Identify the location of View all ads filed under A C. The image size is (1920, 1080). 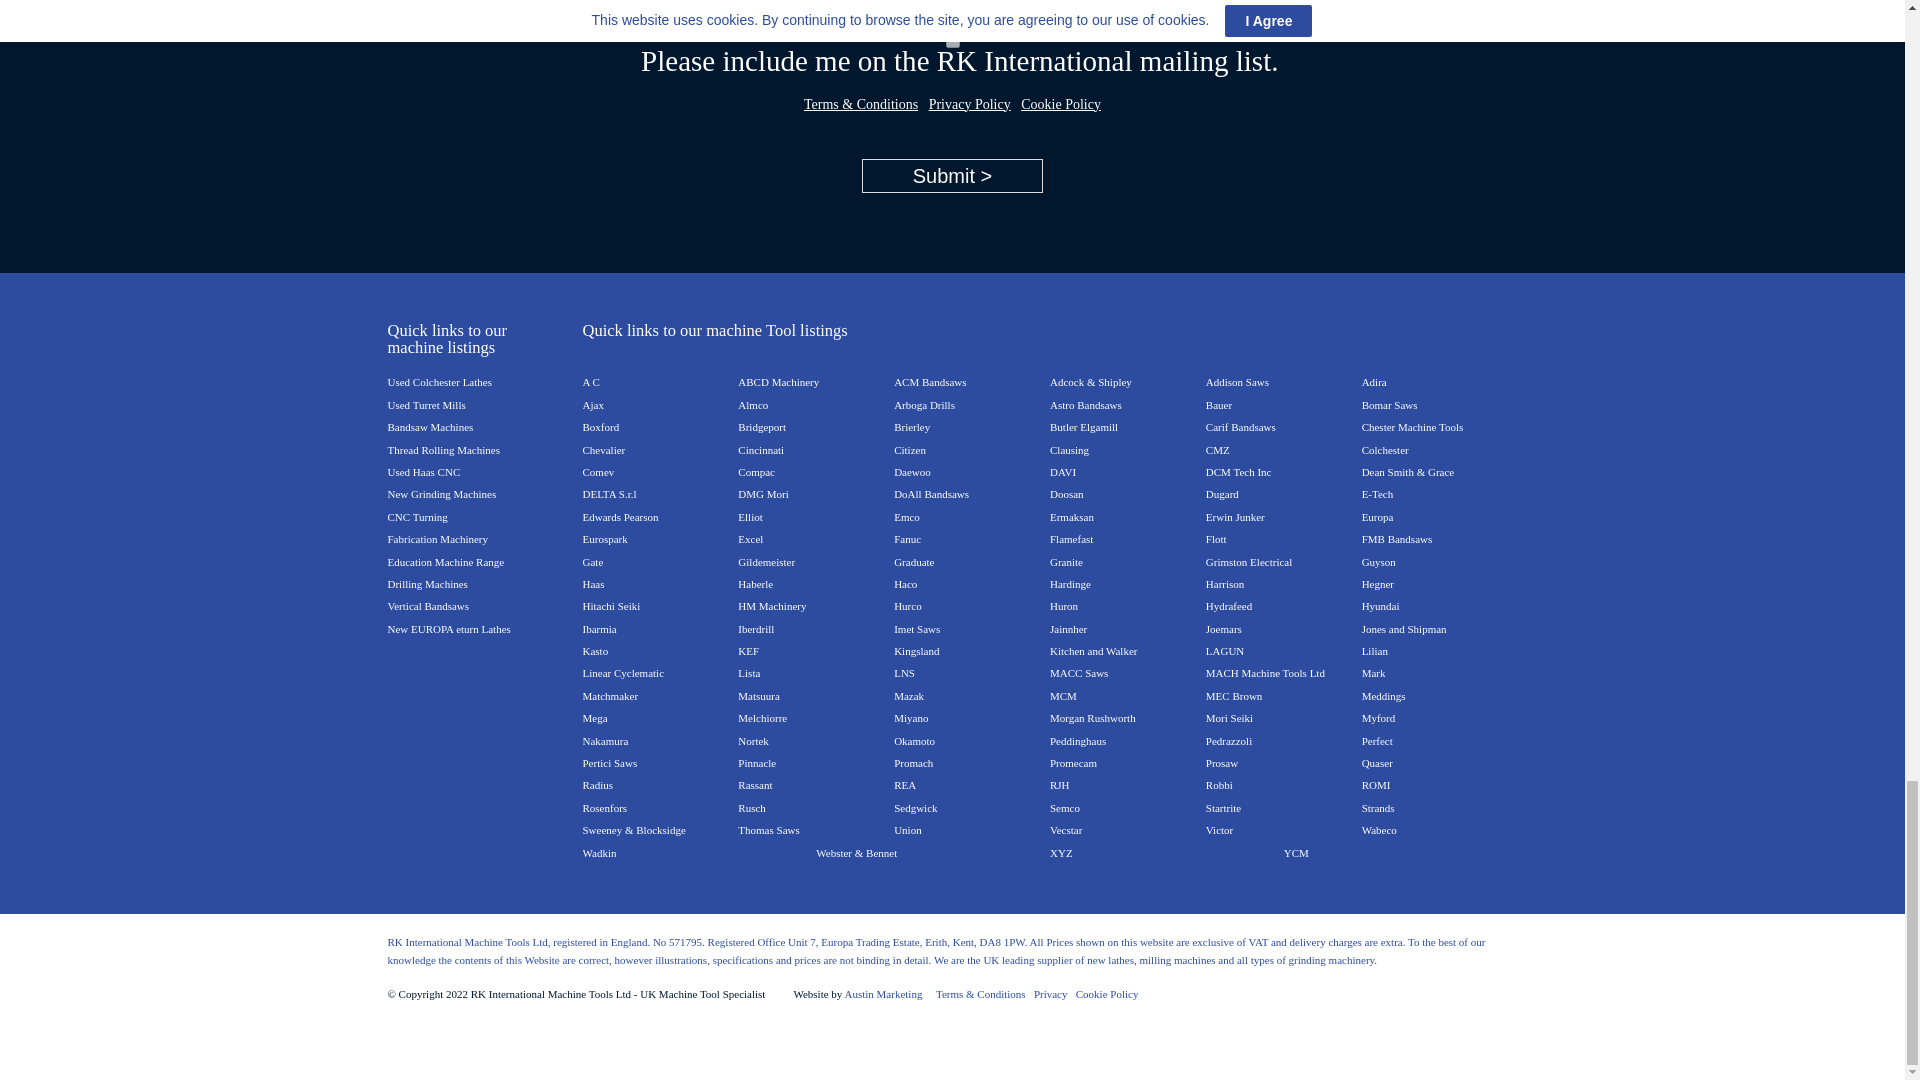
(590, 379).